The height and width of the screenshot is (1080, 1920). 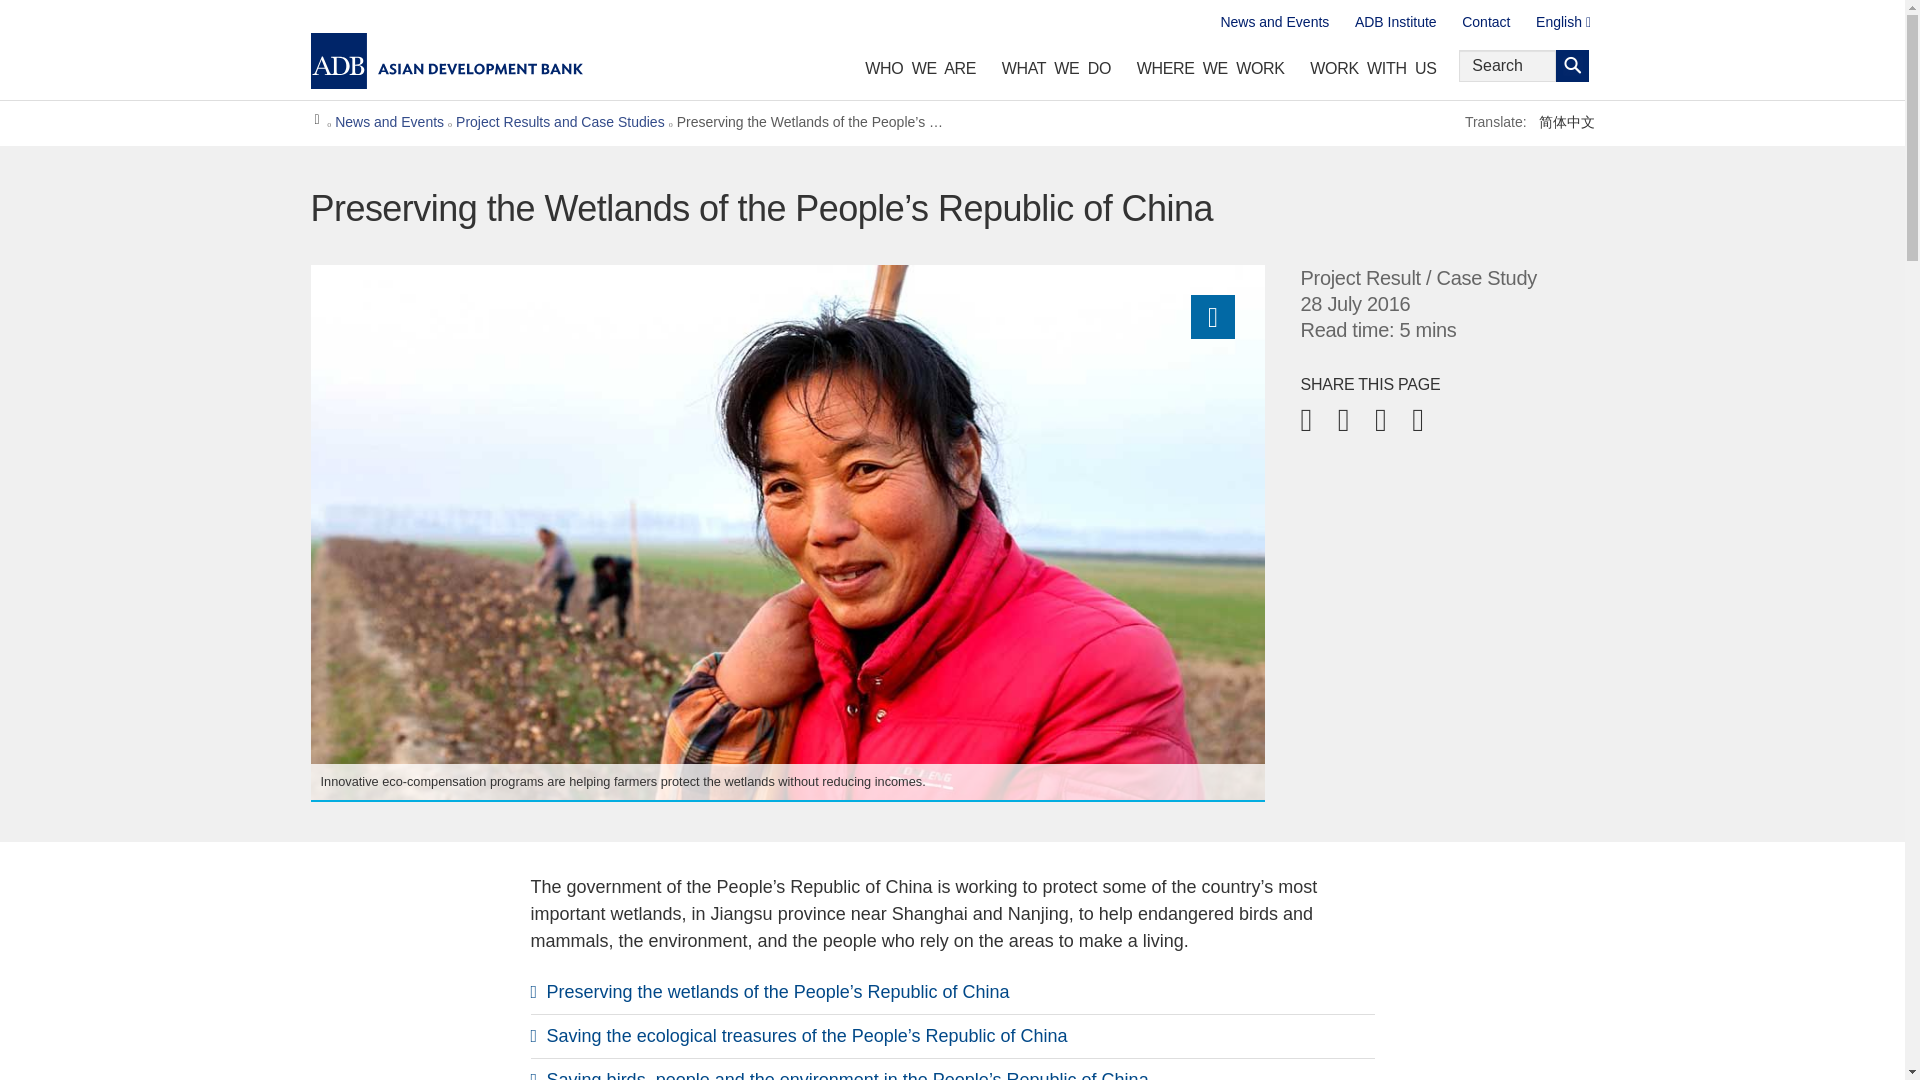 I want to click on ADB Home, so click(x=446, y=60).